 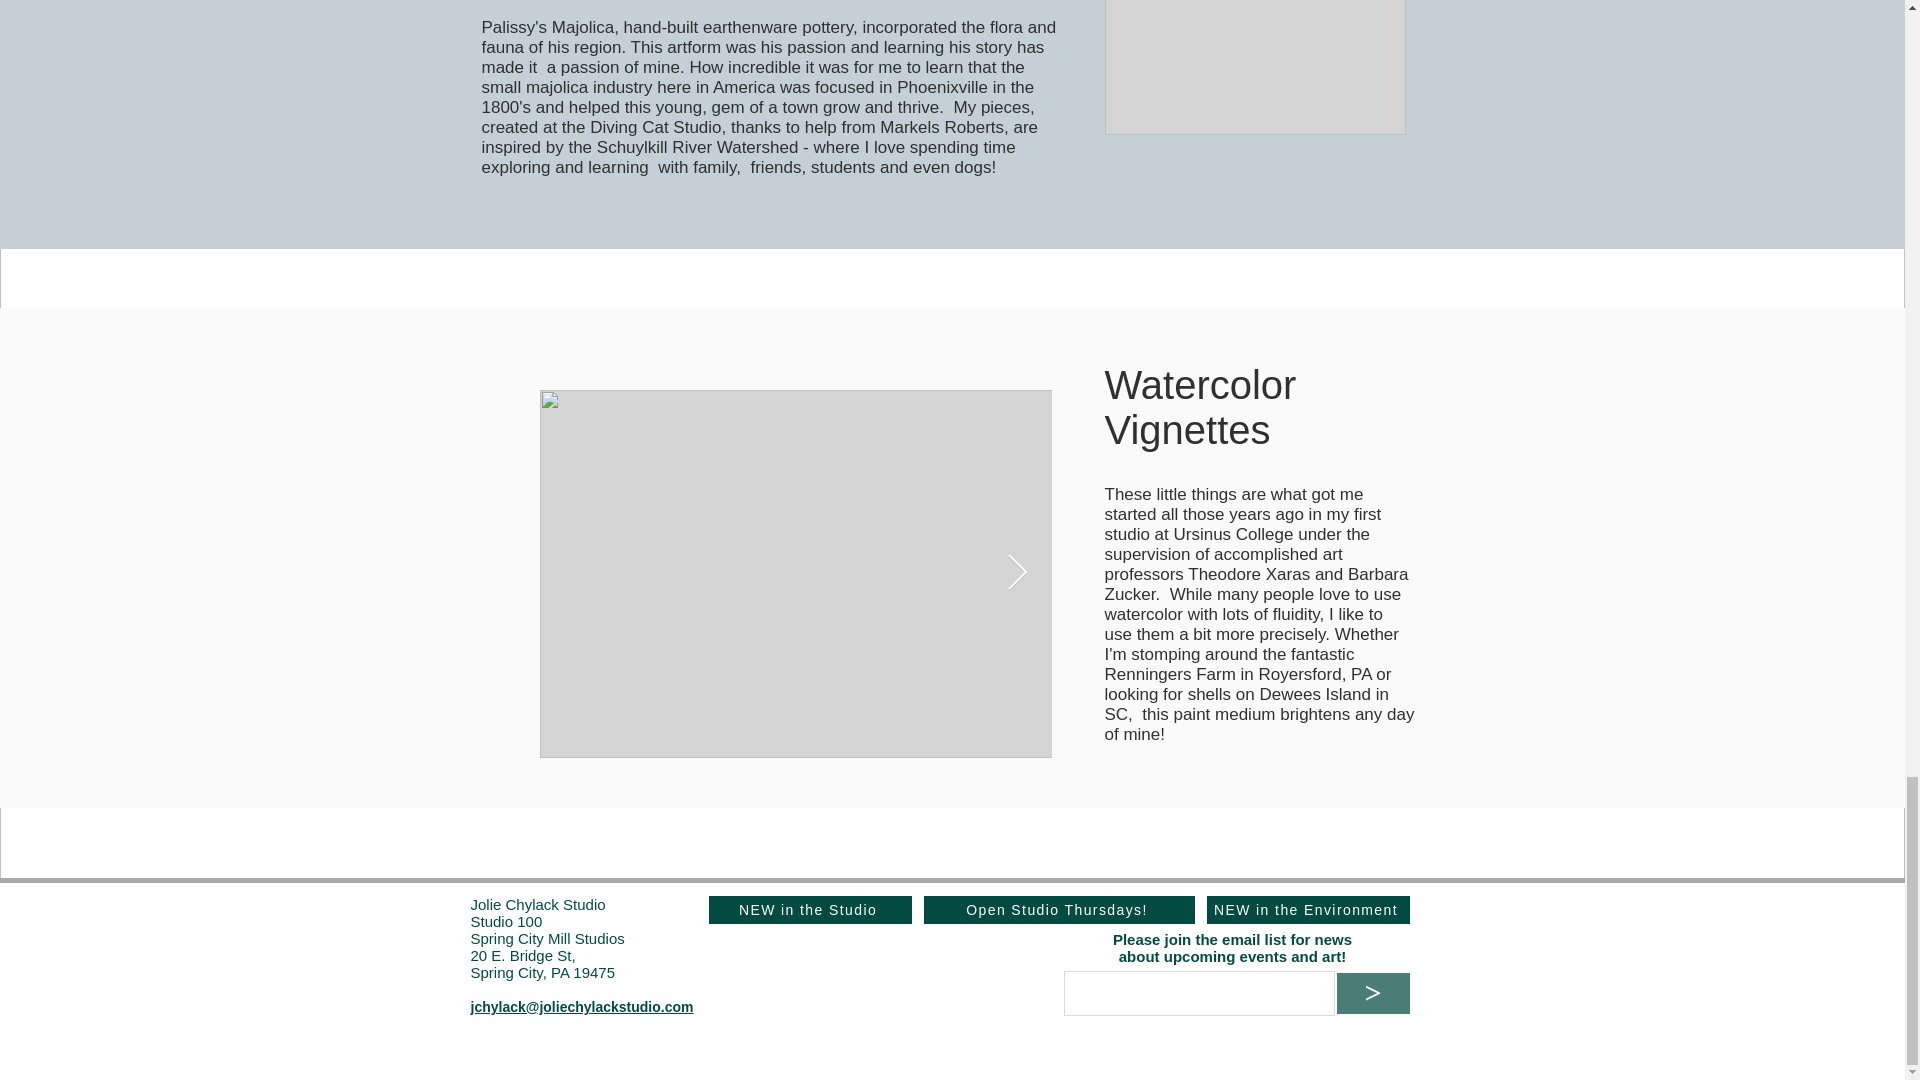 What do you see at coordinates (1058, 910) in the screenshot?
I see `Open Studio Thursdays!` at bounding box center [1058, 910].